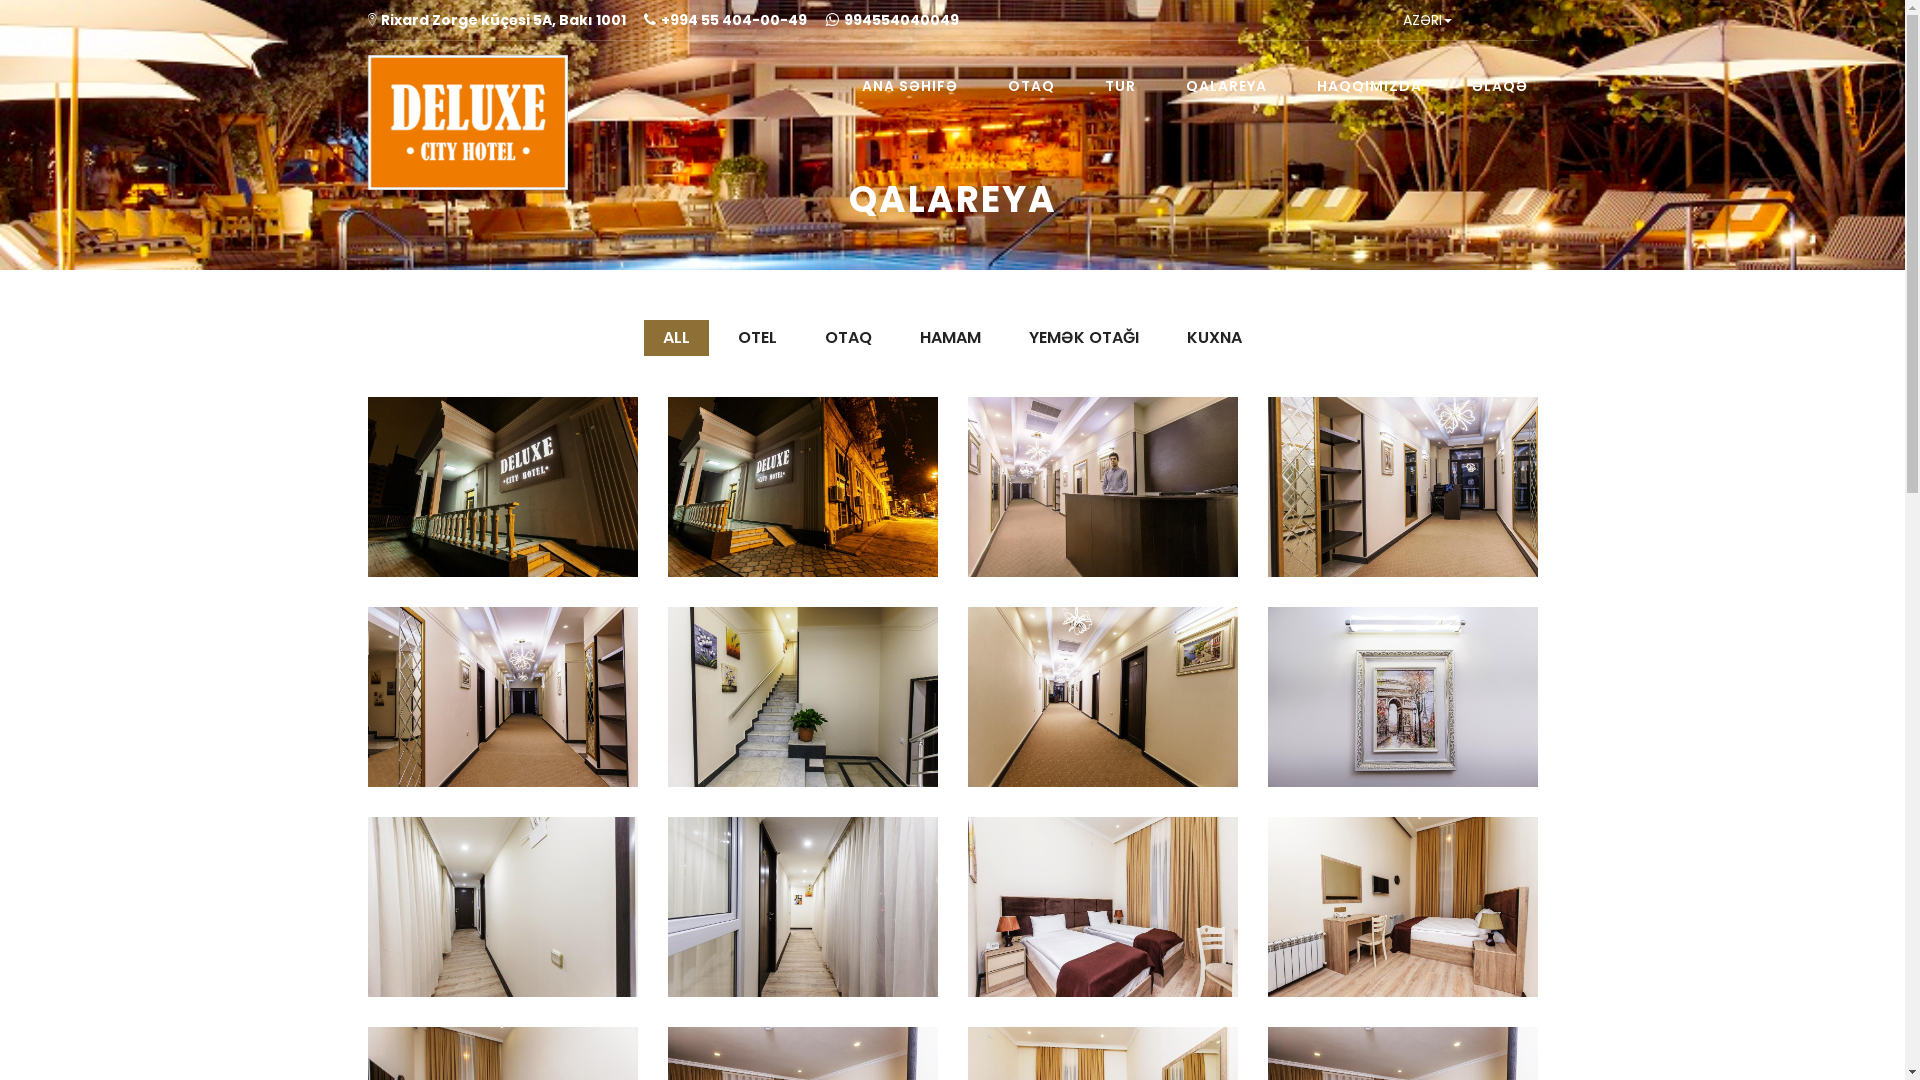  Describe the element at coordinates (950, 338) in the screenshot. I see `HAMAM` at that location.